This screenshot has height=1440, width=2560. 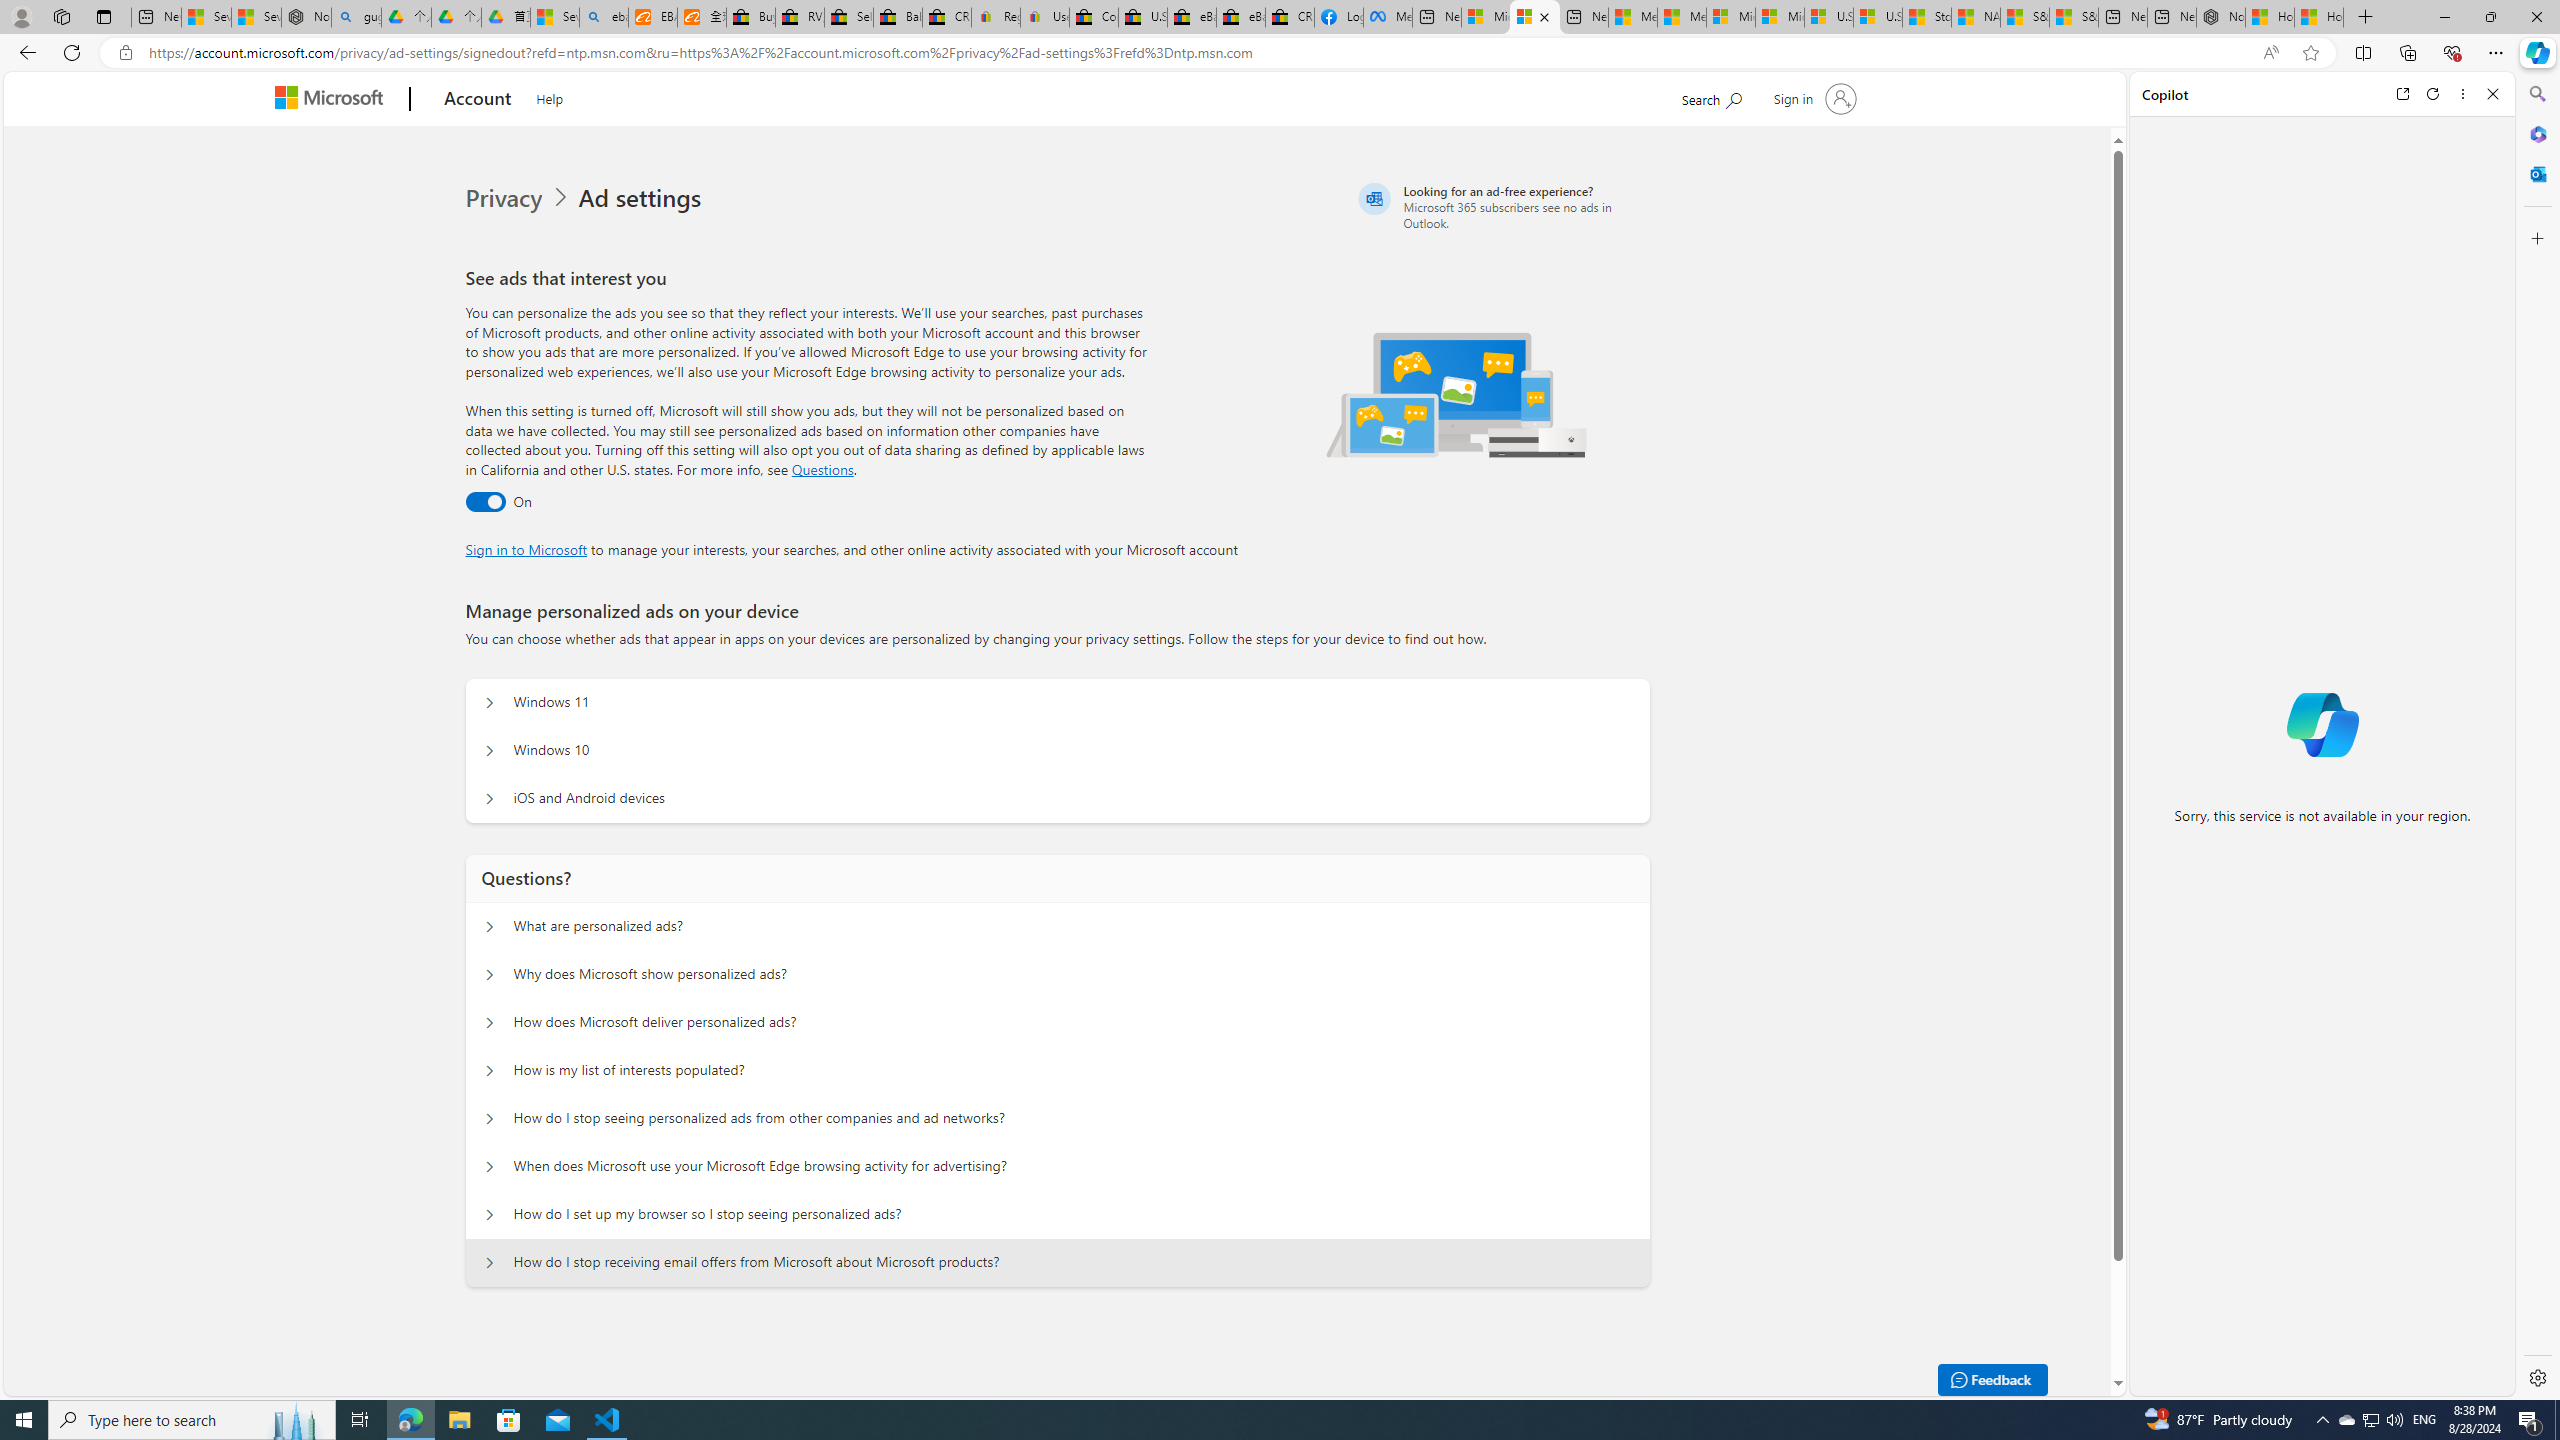 I want to click on Buy Auto Parts & Accessories | eBay, so click(x=750, y=17).